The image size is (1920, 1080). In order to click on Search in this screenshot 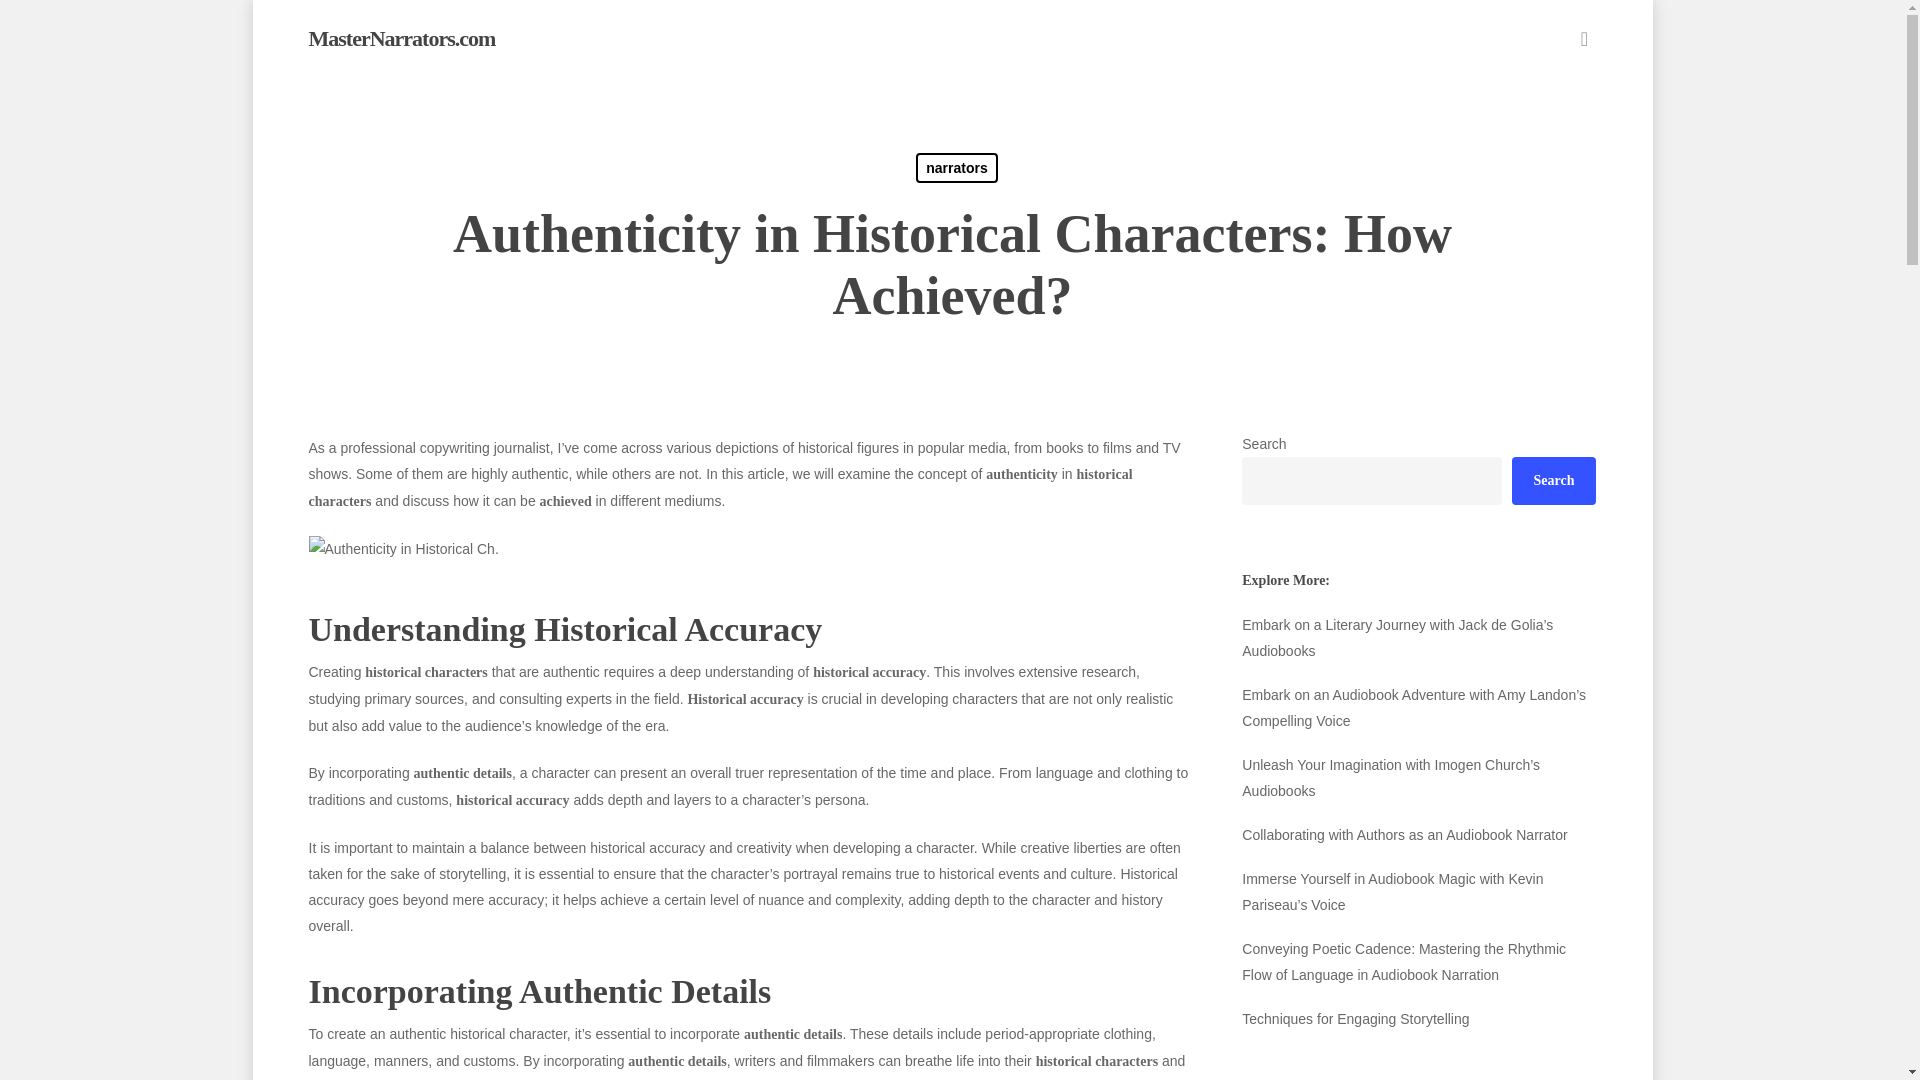, I will do `click(1554, 480)`.